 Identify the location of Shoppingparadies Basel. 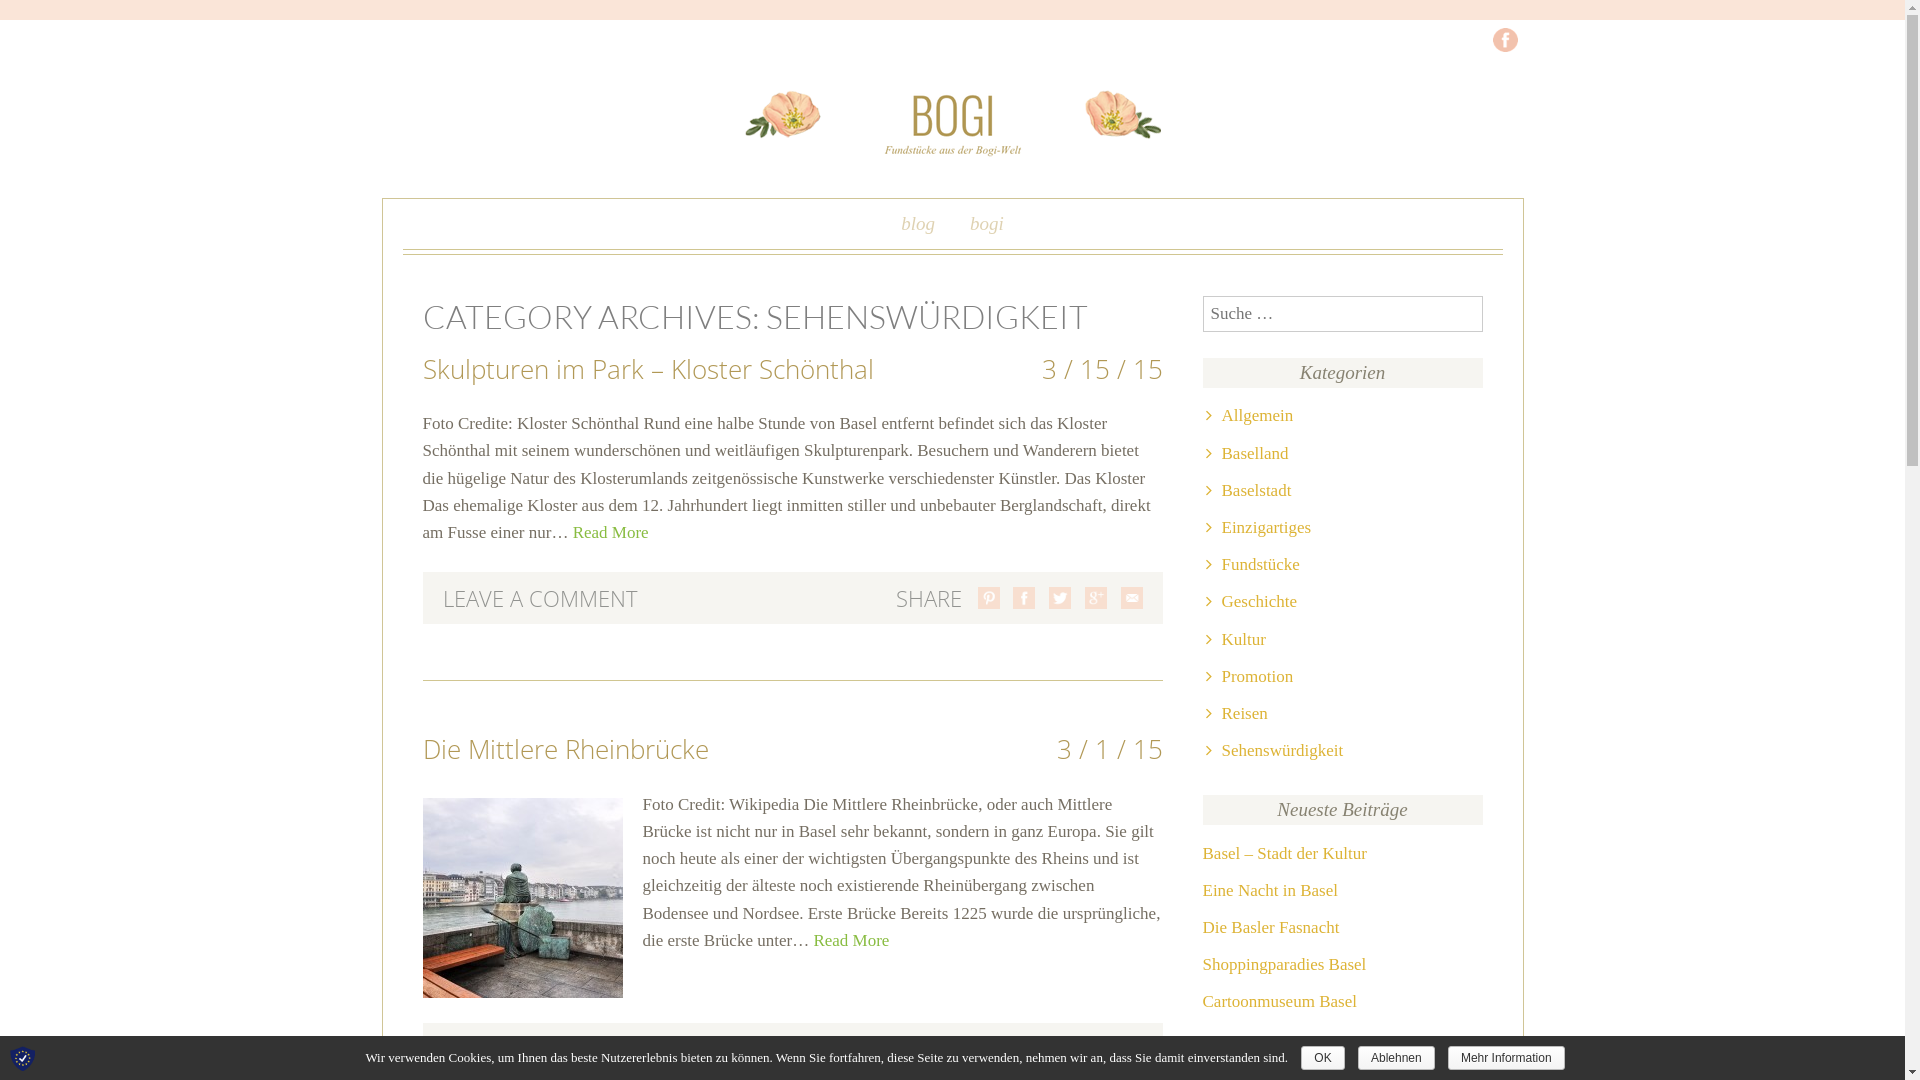
(1342, 964).